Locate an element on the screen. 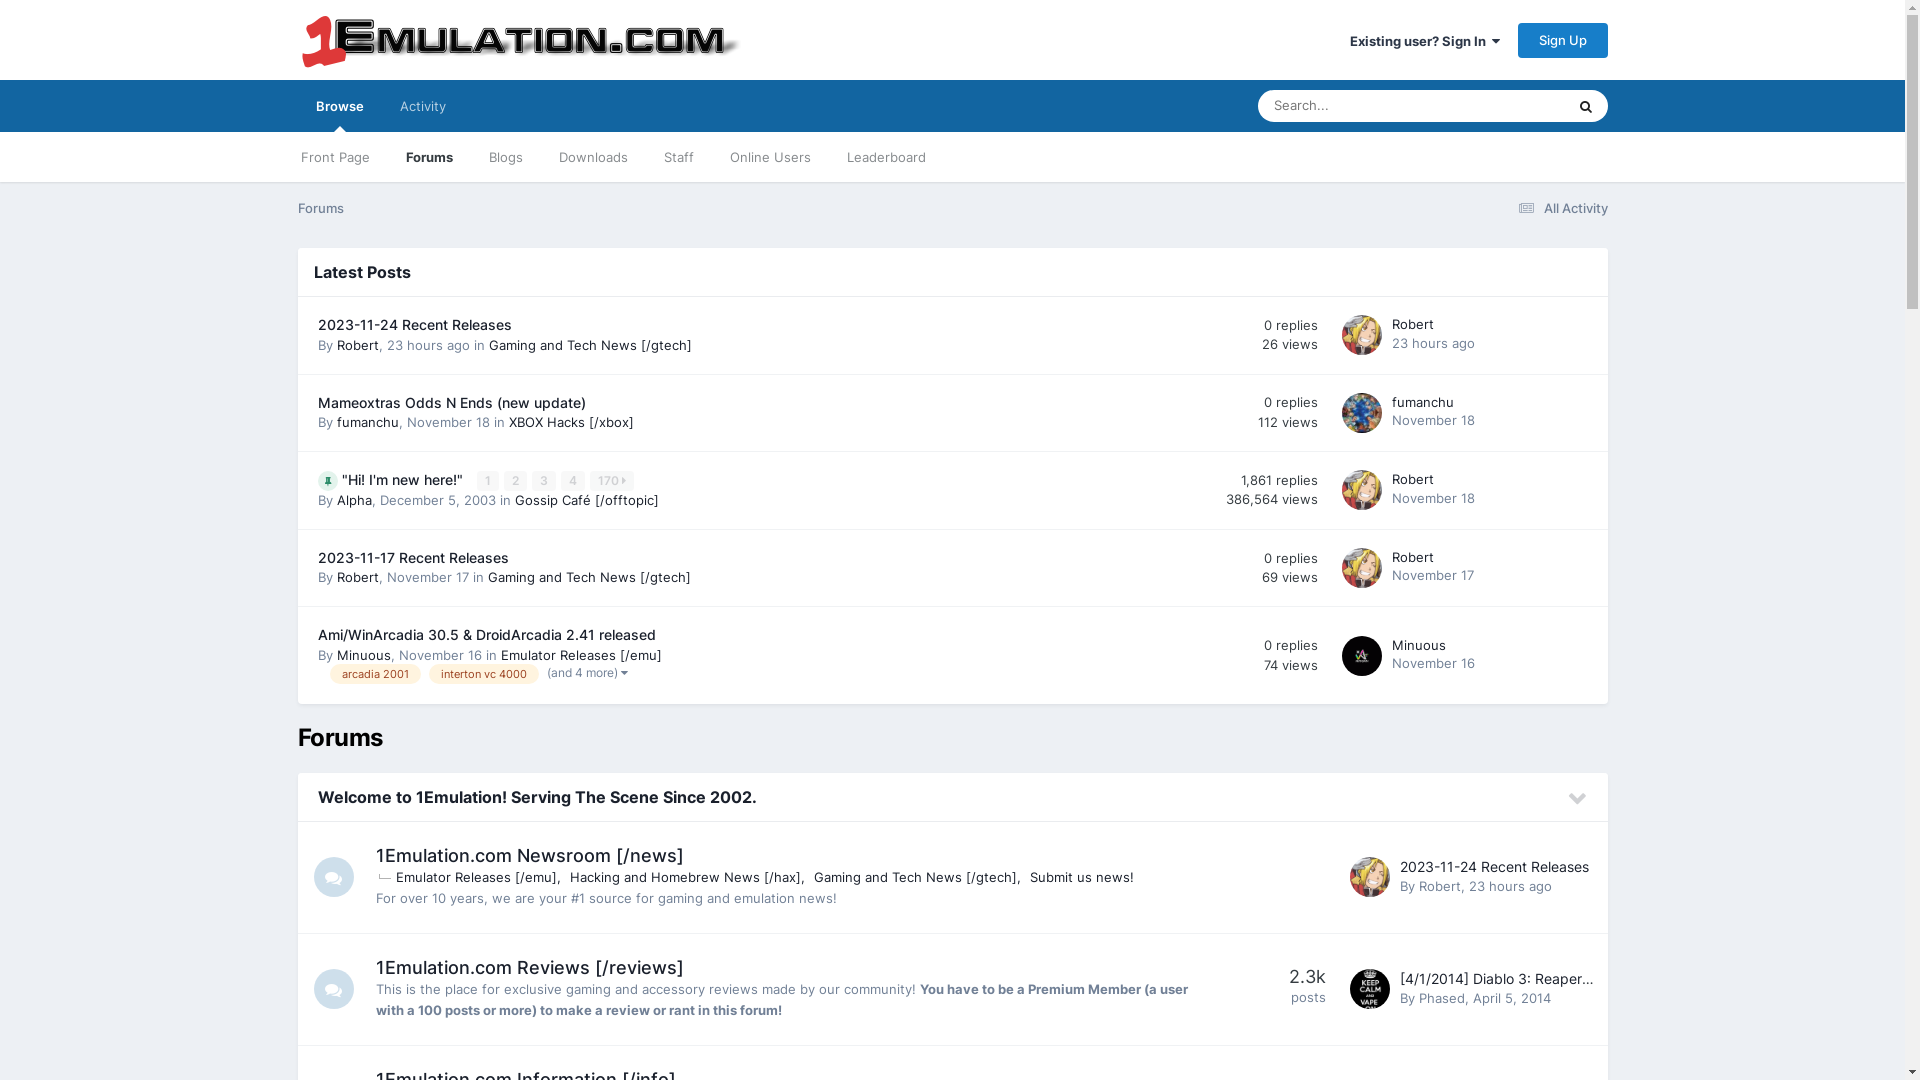 The height and width of the screenshot is (1080, 1920). Gaming and Tech News [/gtech] is located at coordinates (590, 345).